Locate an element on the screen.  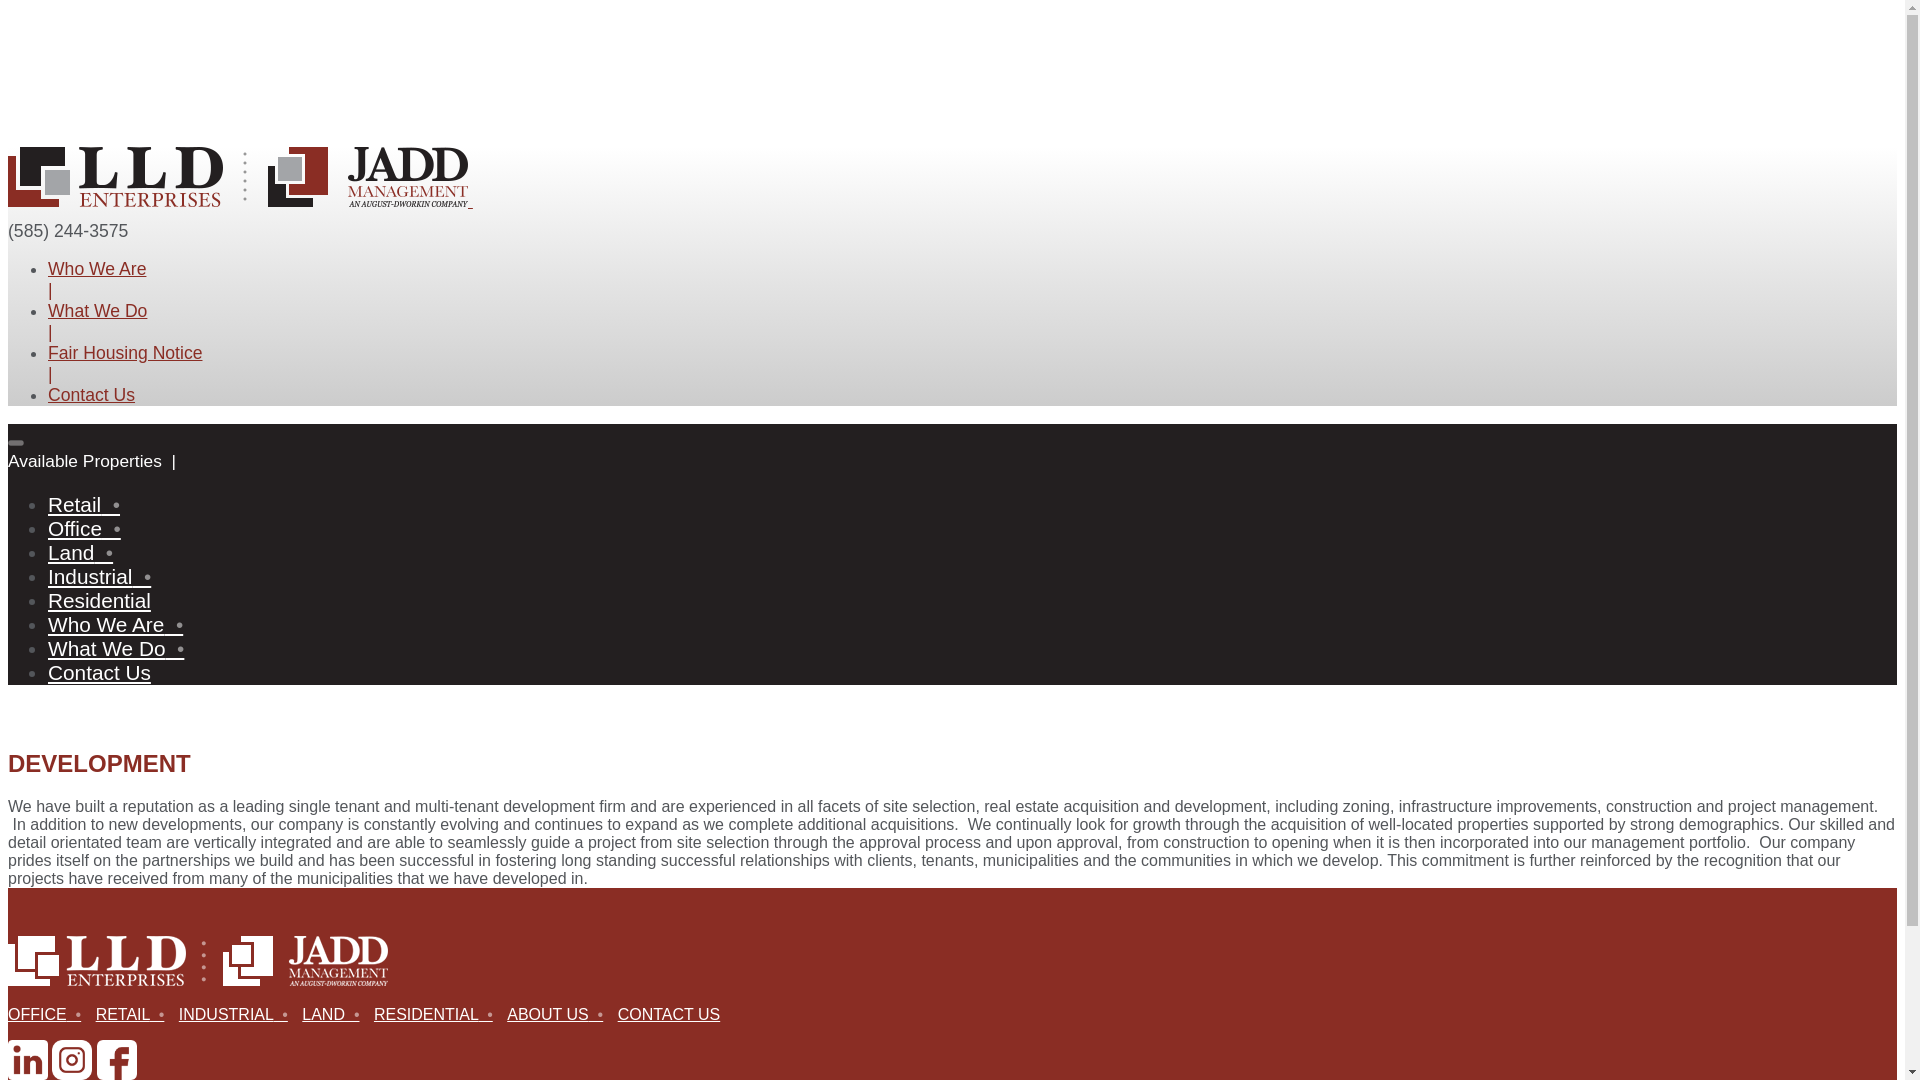
Contact Us is located at coordinates (100, 672).